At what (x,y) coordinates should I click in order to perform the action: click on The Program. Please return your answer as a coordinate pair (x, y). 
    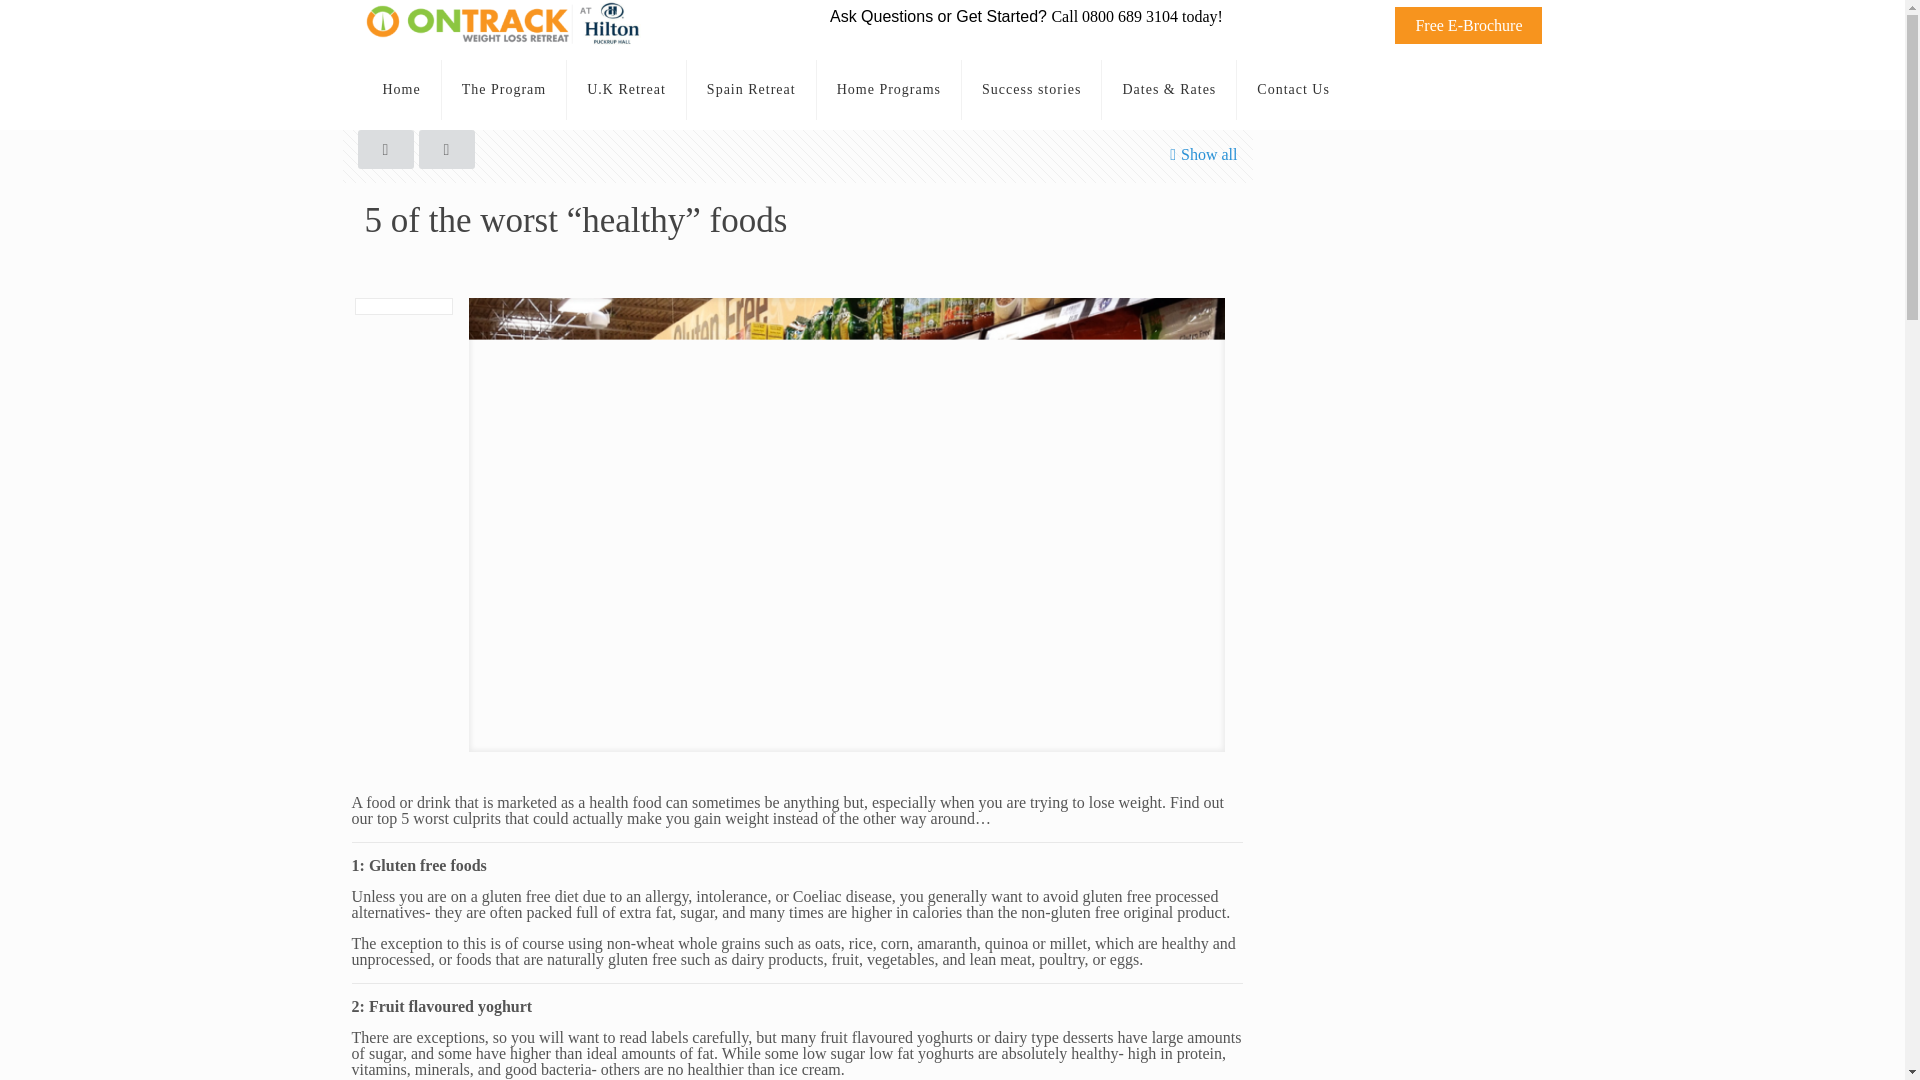
    Looking at the image, I should click on (504, 89).